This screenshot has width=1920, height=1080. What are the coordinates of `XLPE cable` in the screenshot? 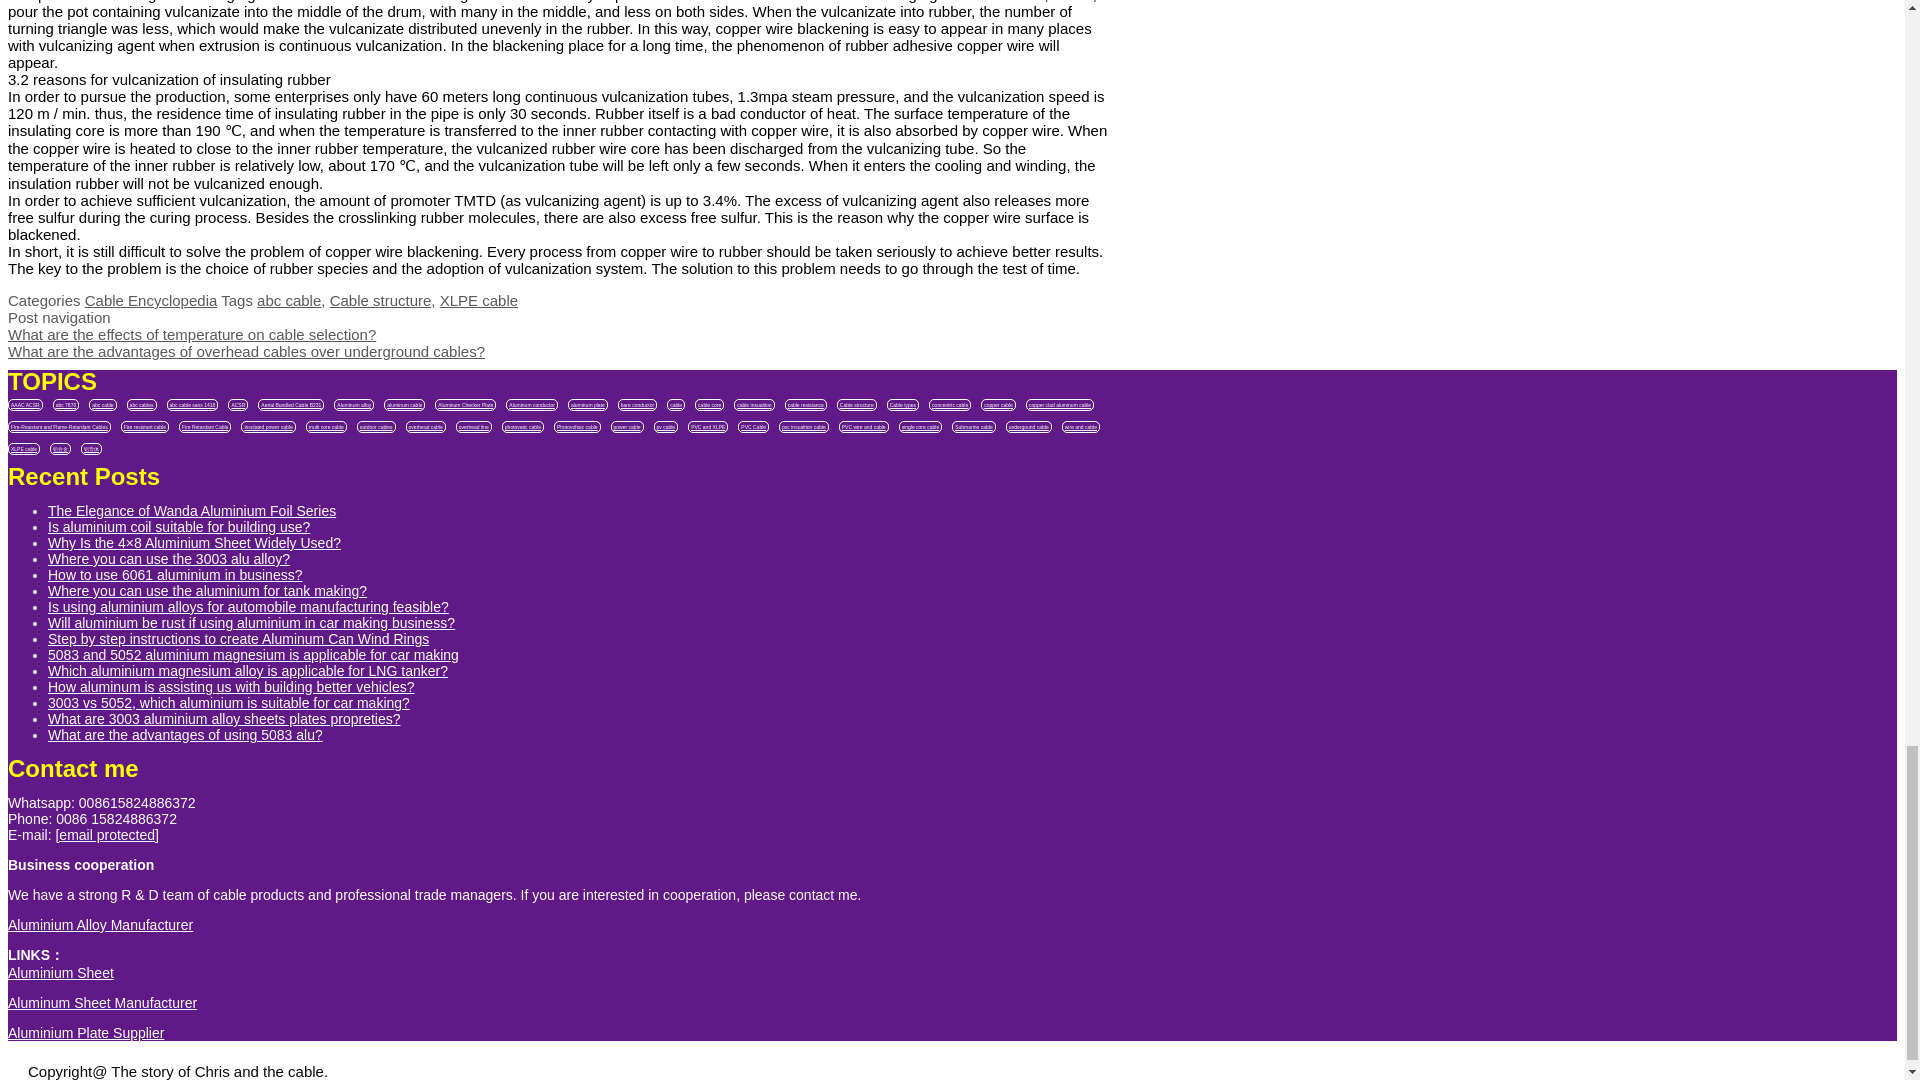 It's located at (478, 300).